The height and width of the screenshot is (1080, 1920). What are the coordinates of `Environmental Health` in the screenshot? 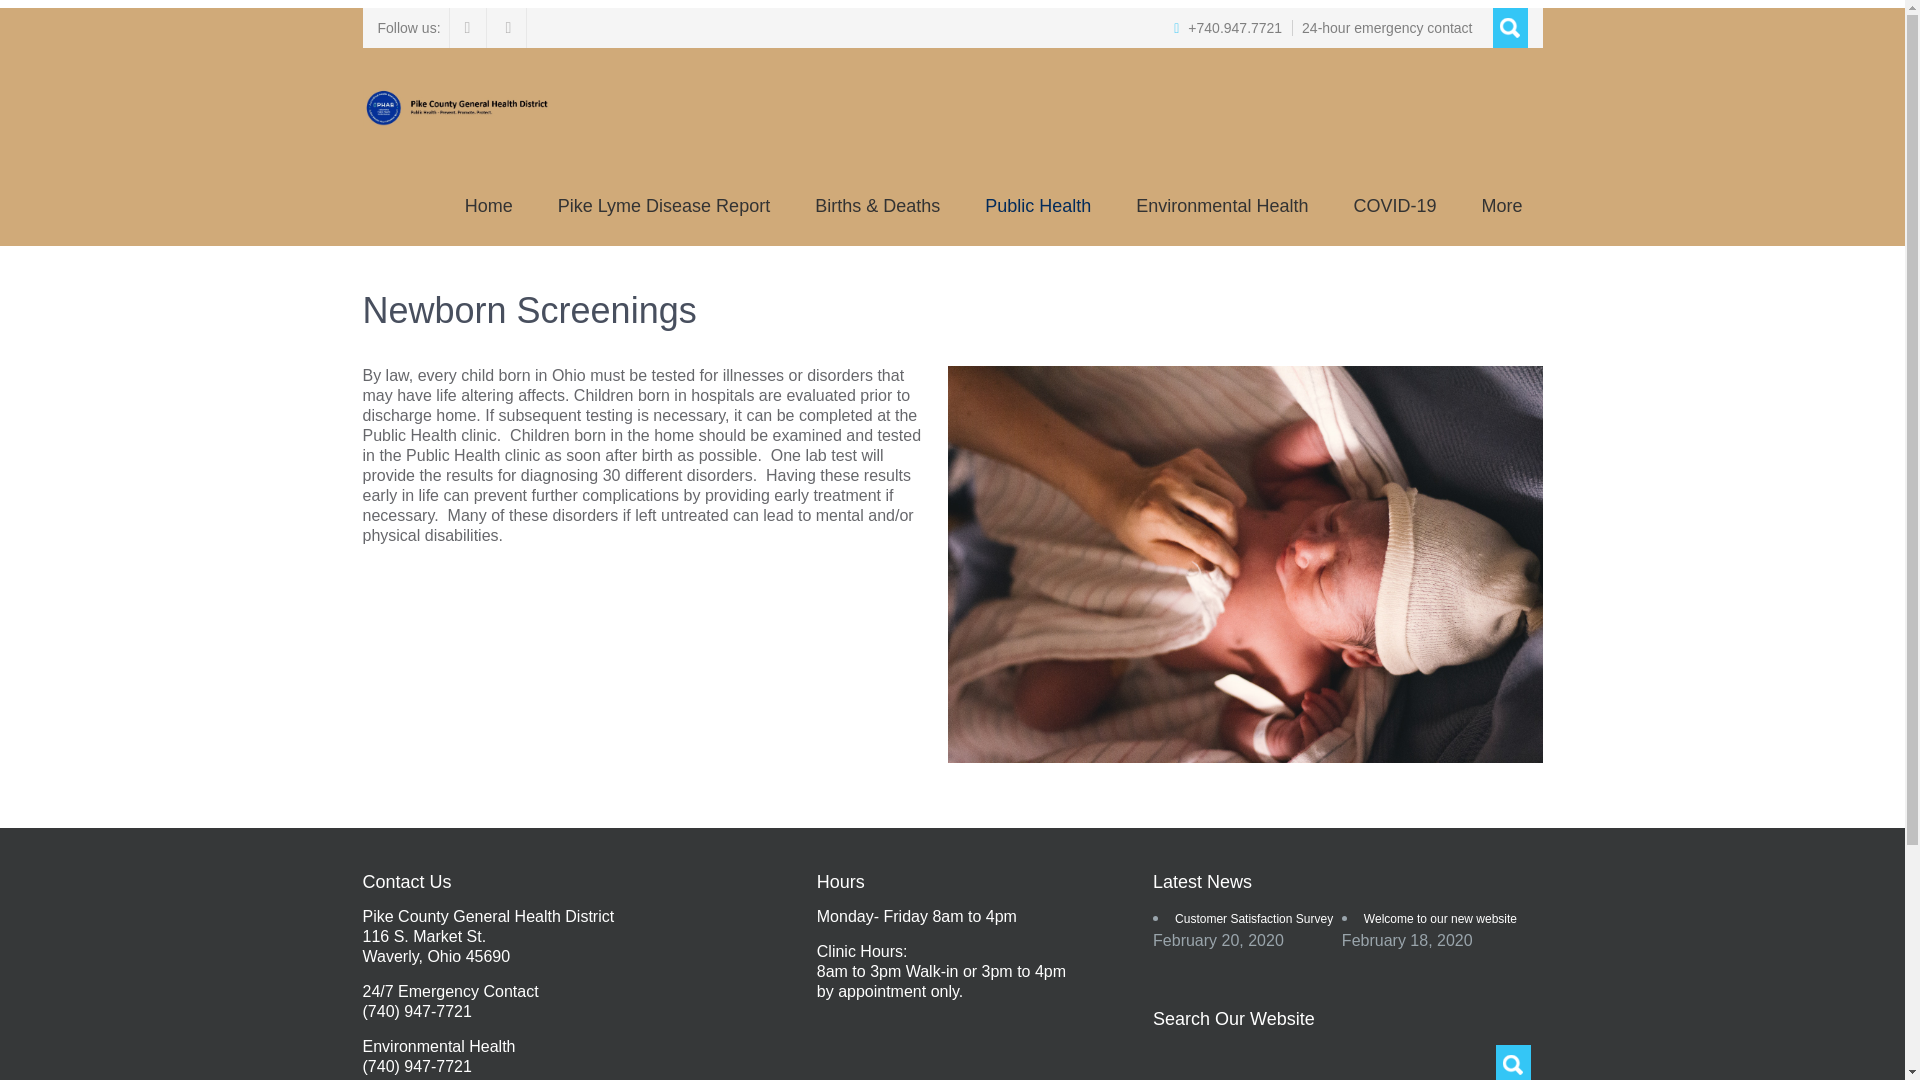 It's located at (1222, 206).